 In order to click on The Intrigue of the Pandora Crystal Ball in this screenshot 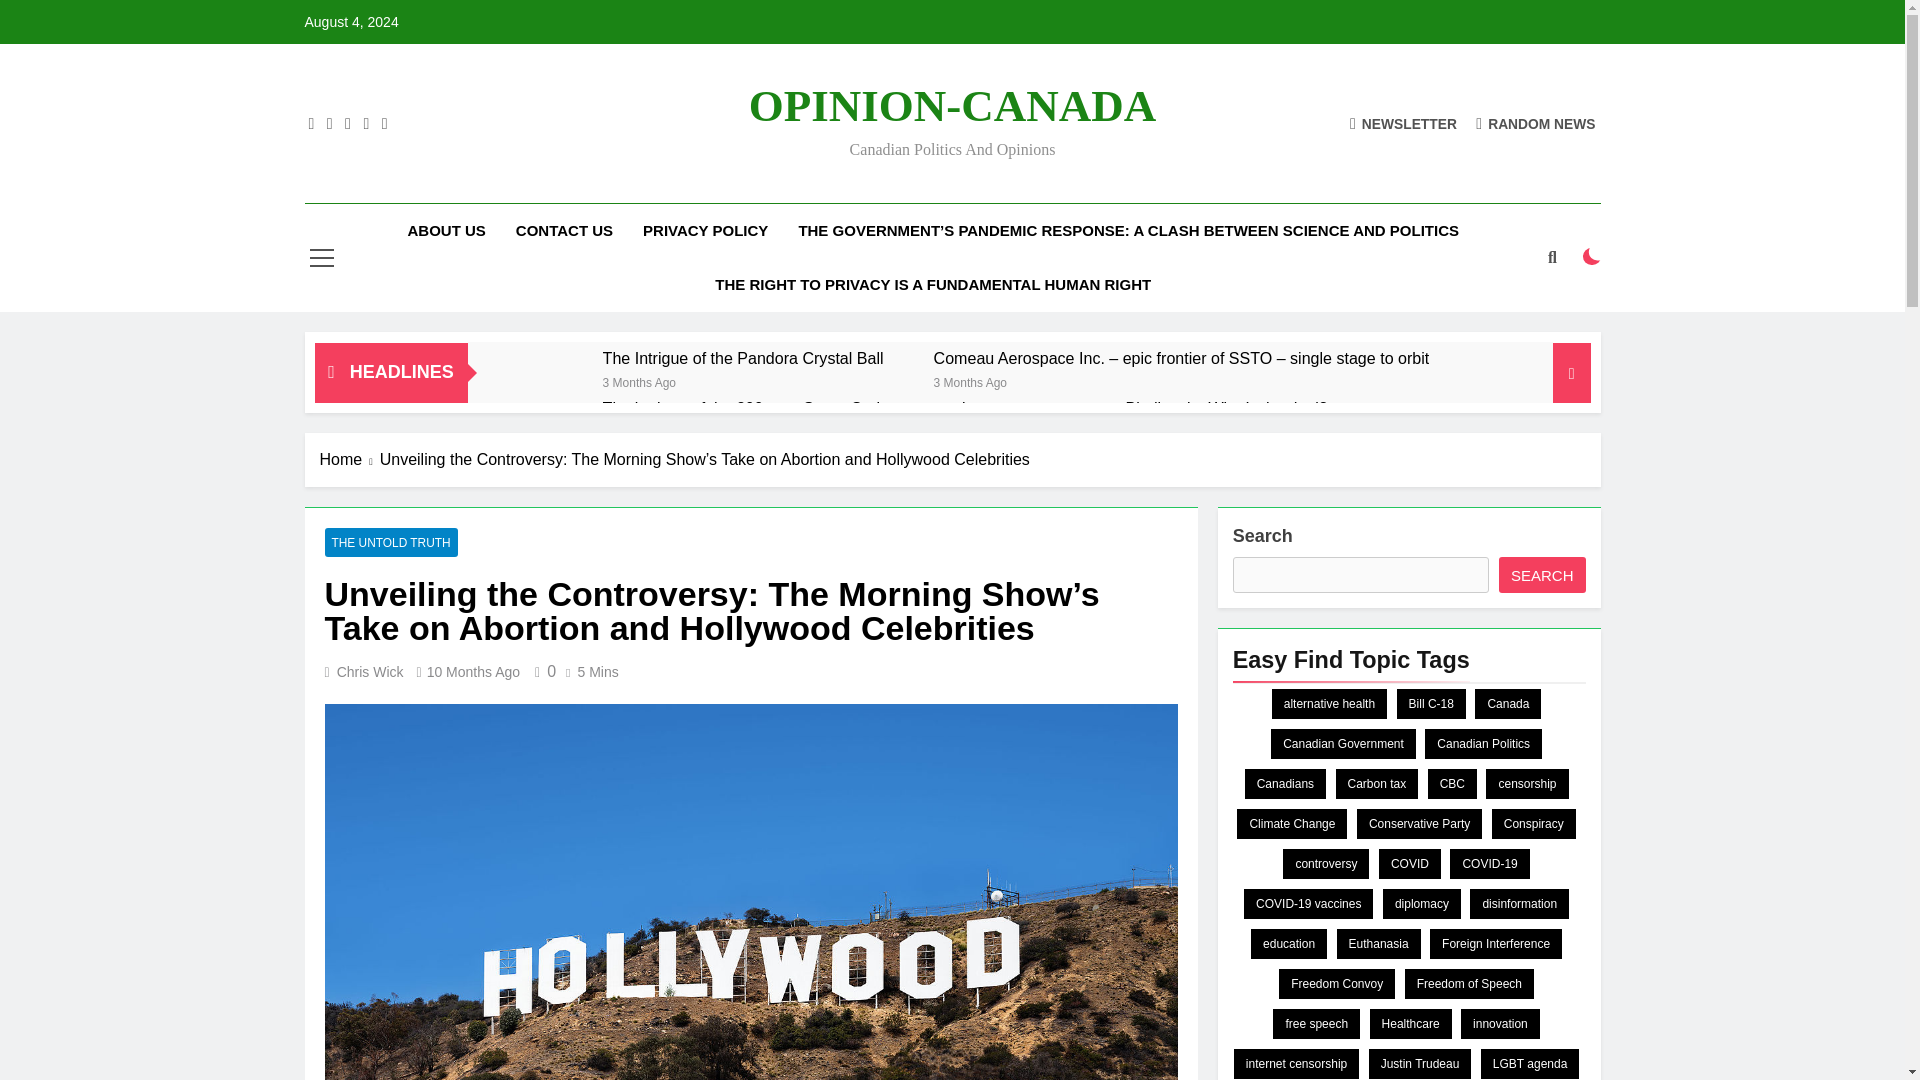, I will do `click(546, 384)`.